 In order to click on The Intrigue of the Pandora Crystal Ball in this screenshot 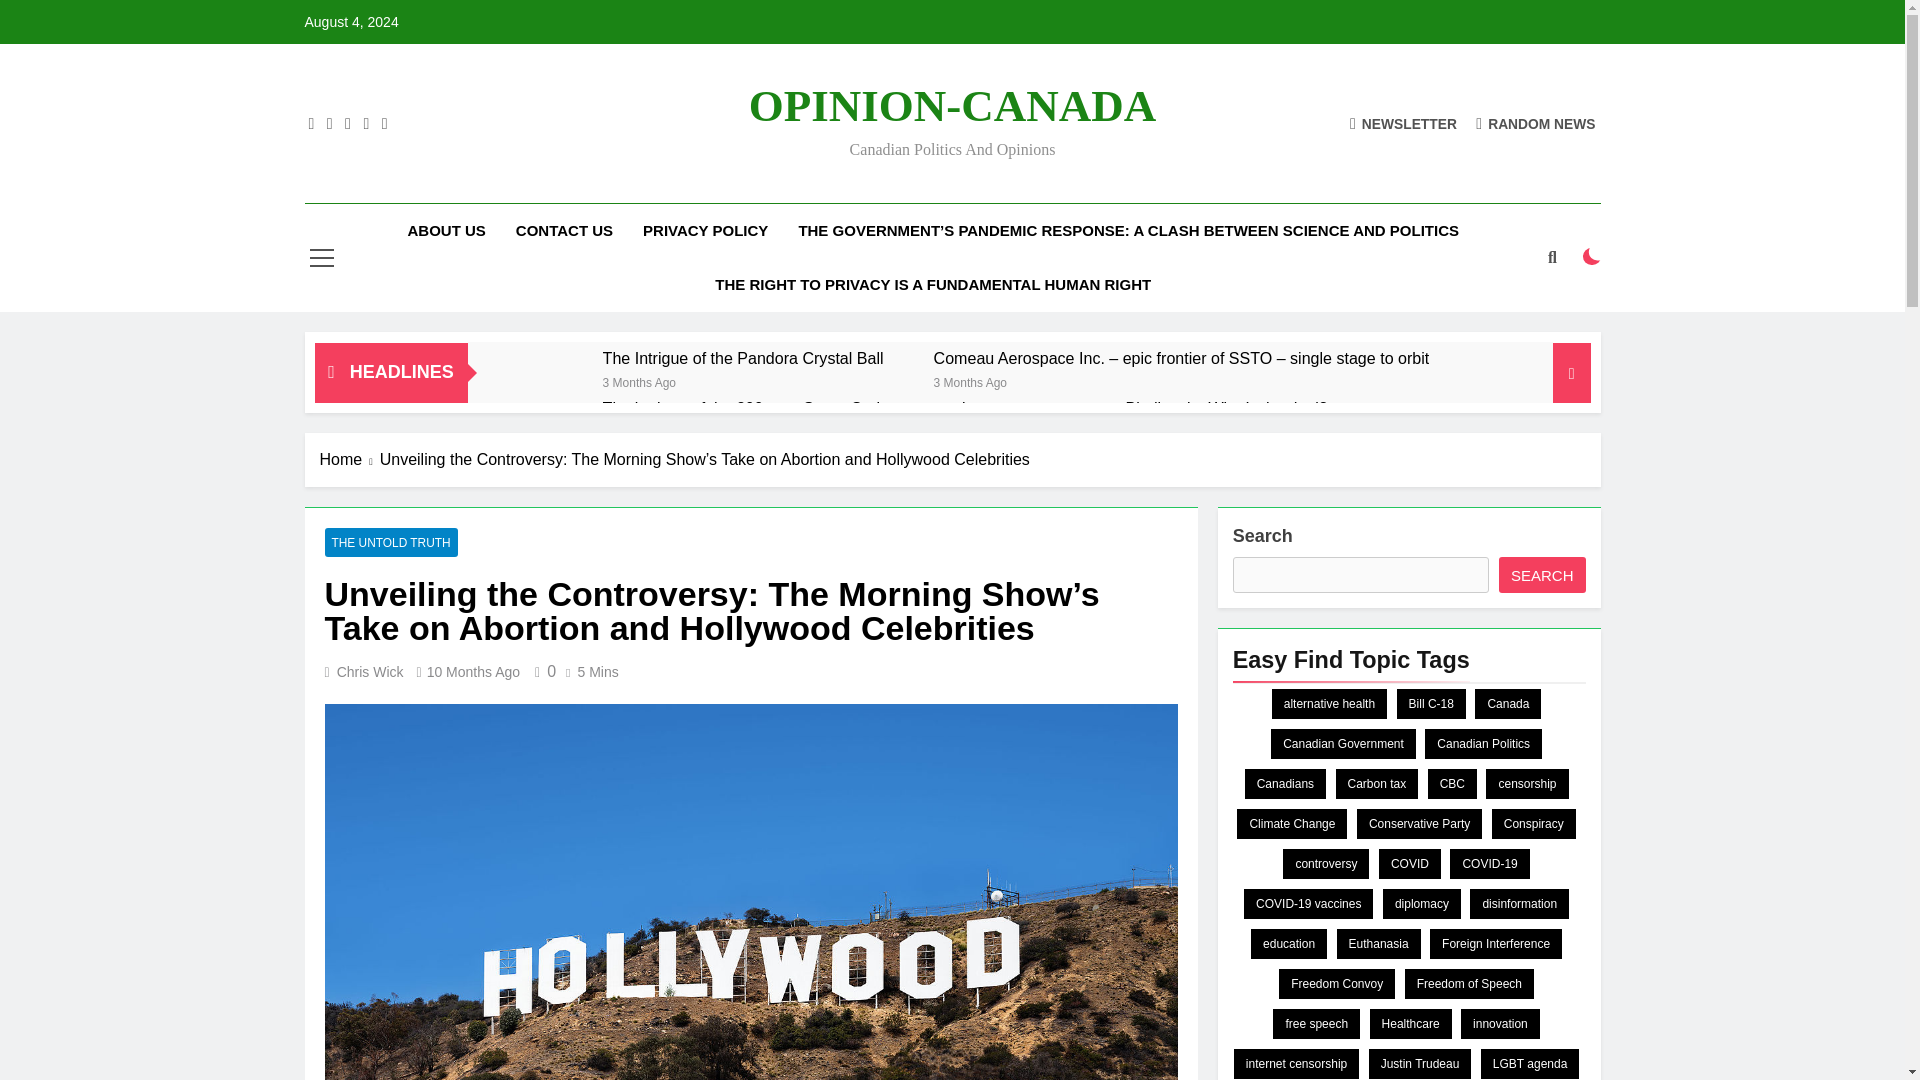, I will do `click(546, 384)`.